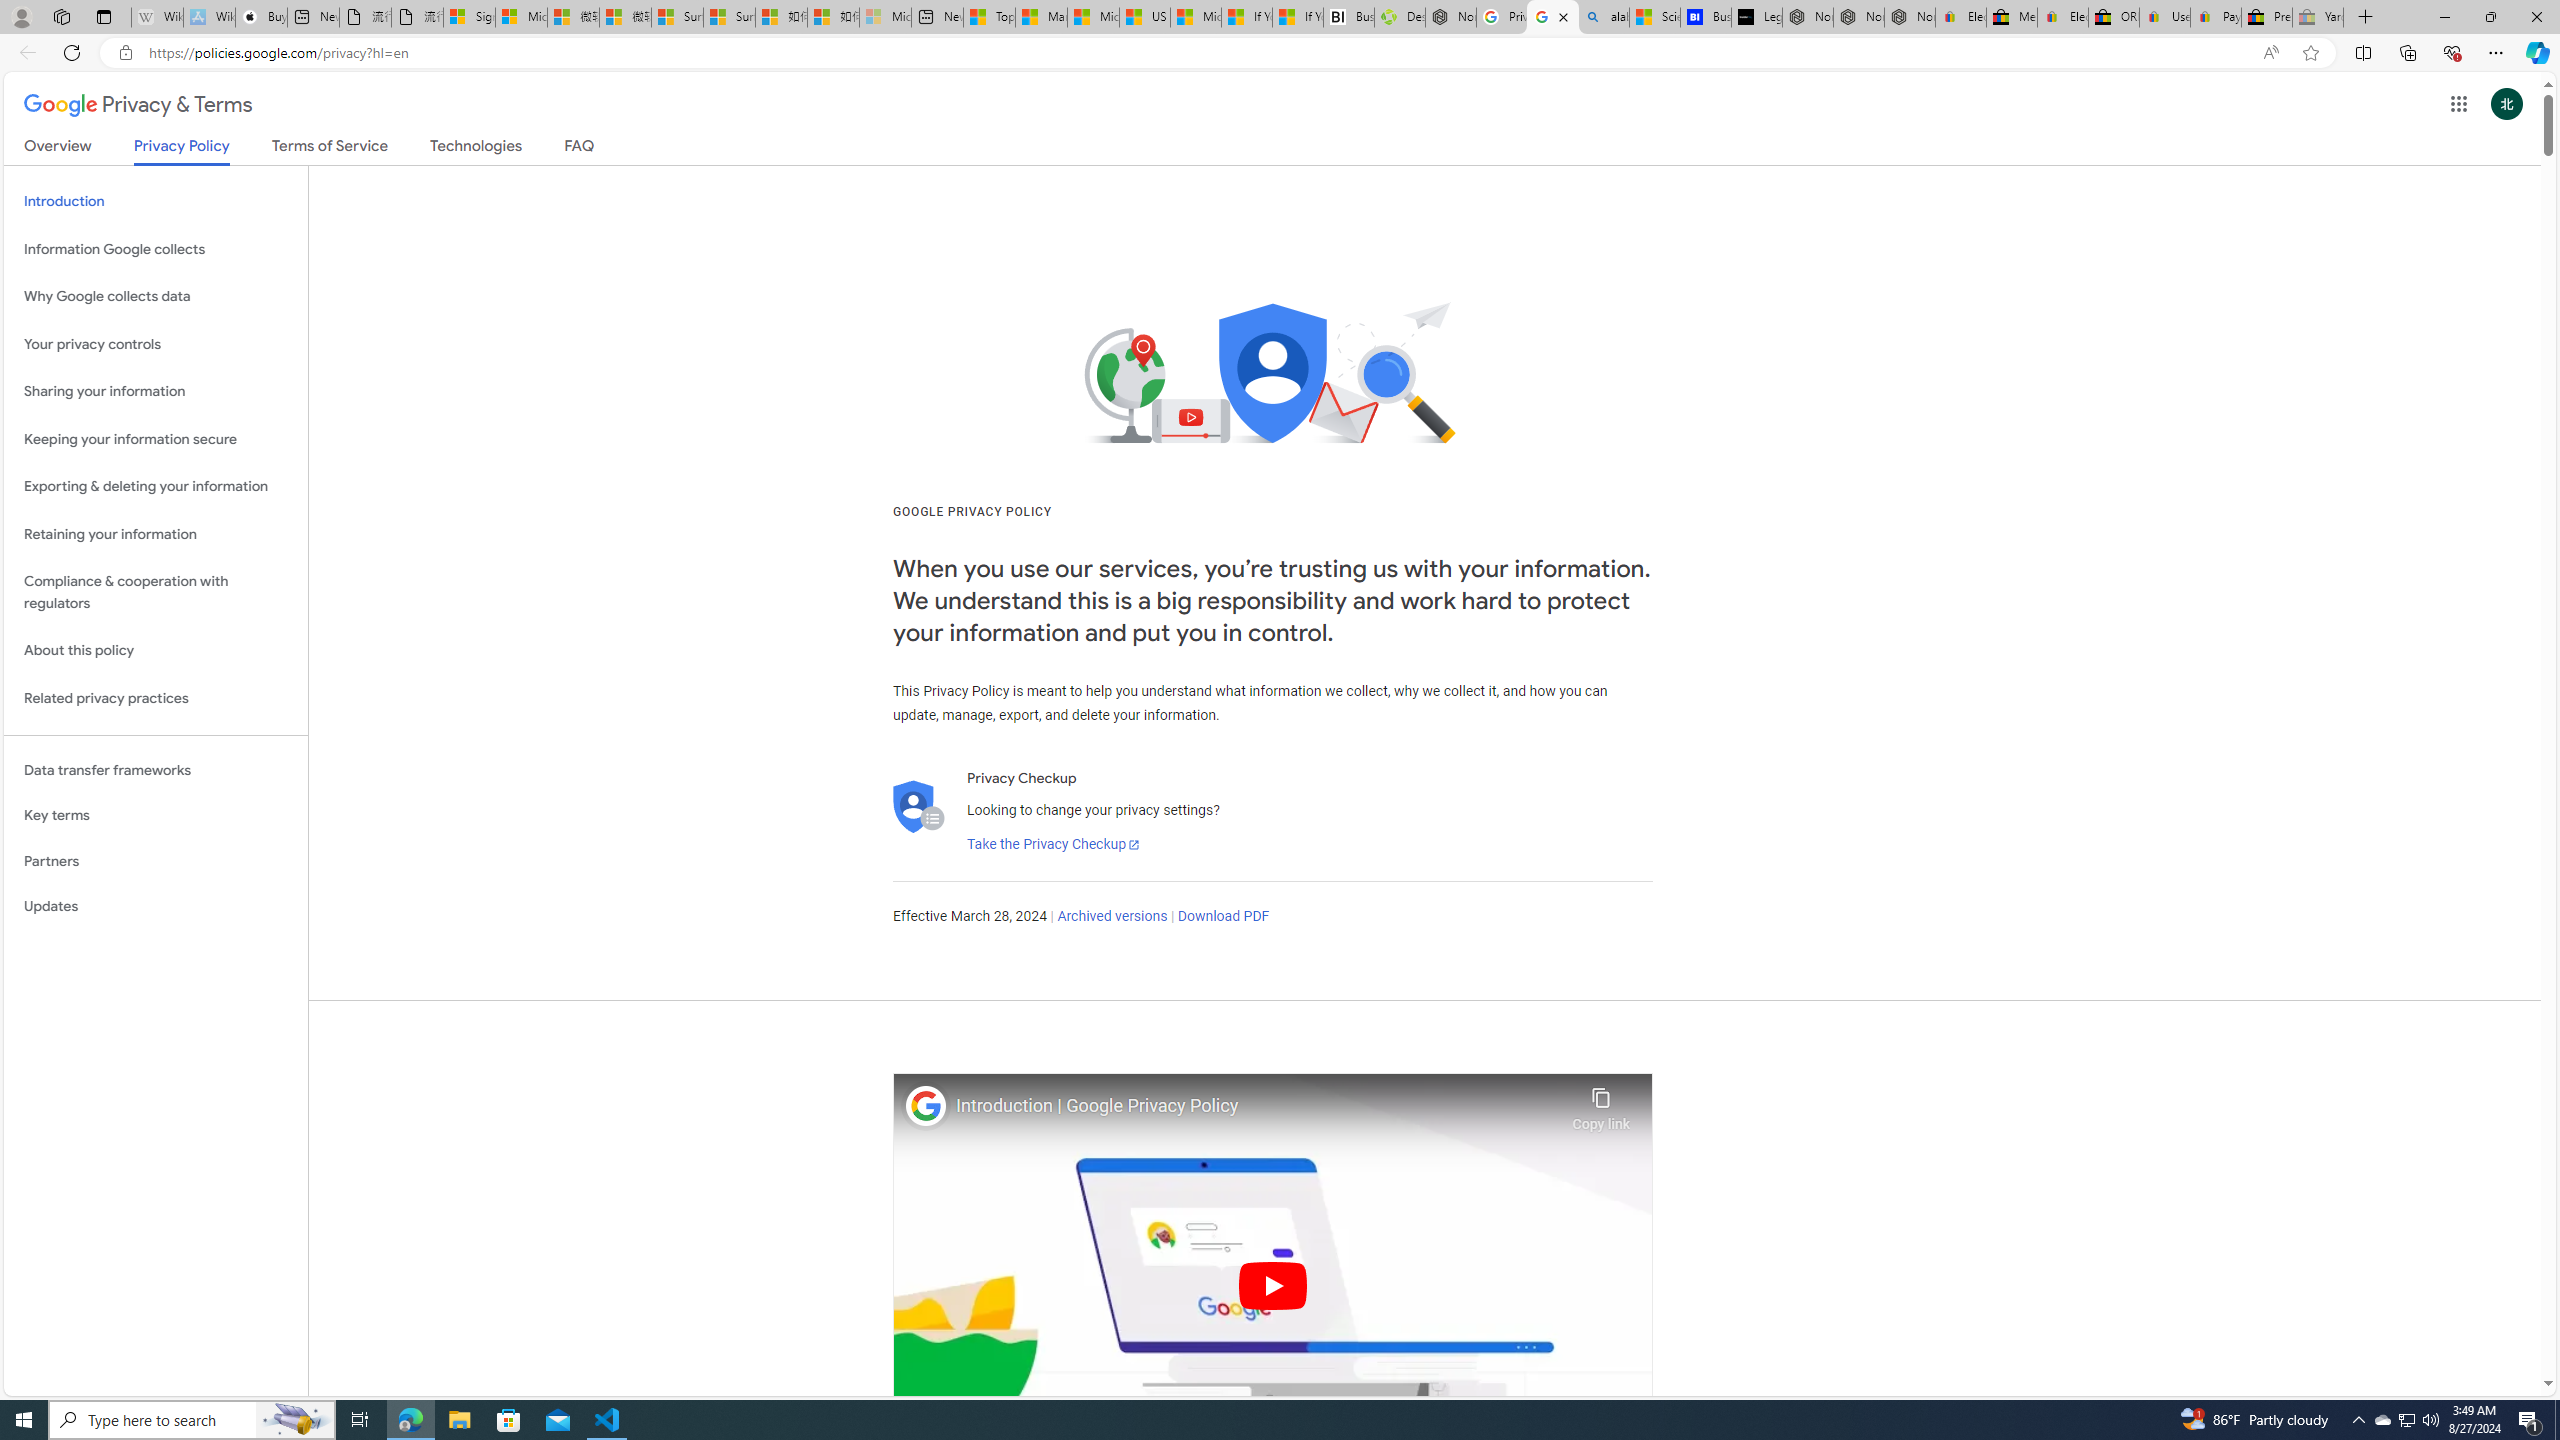  Describe the element at coordinates (1146, 17) in the screenshot. I see `US Heat Deaths Soared To Record High Last Year` at that location.